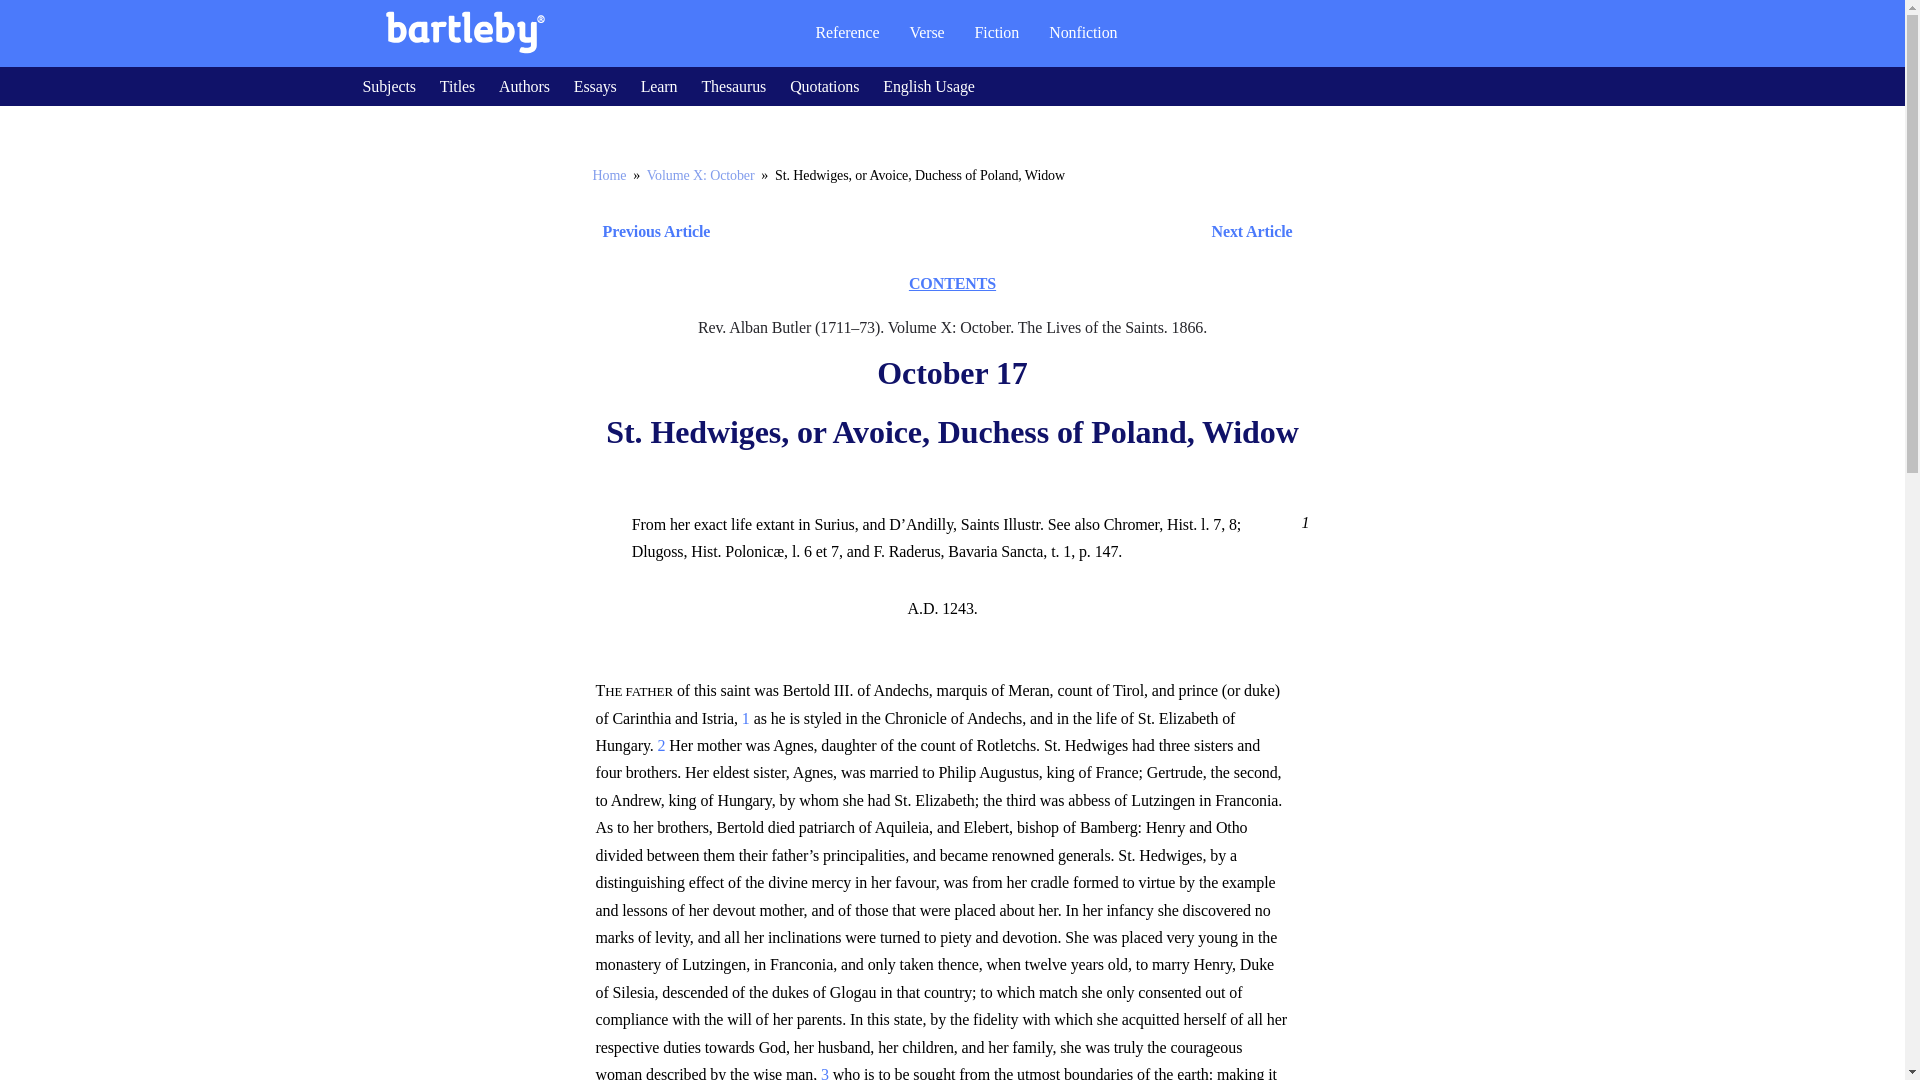  I want to click on Quotations, so click(824, 86).